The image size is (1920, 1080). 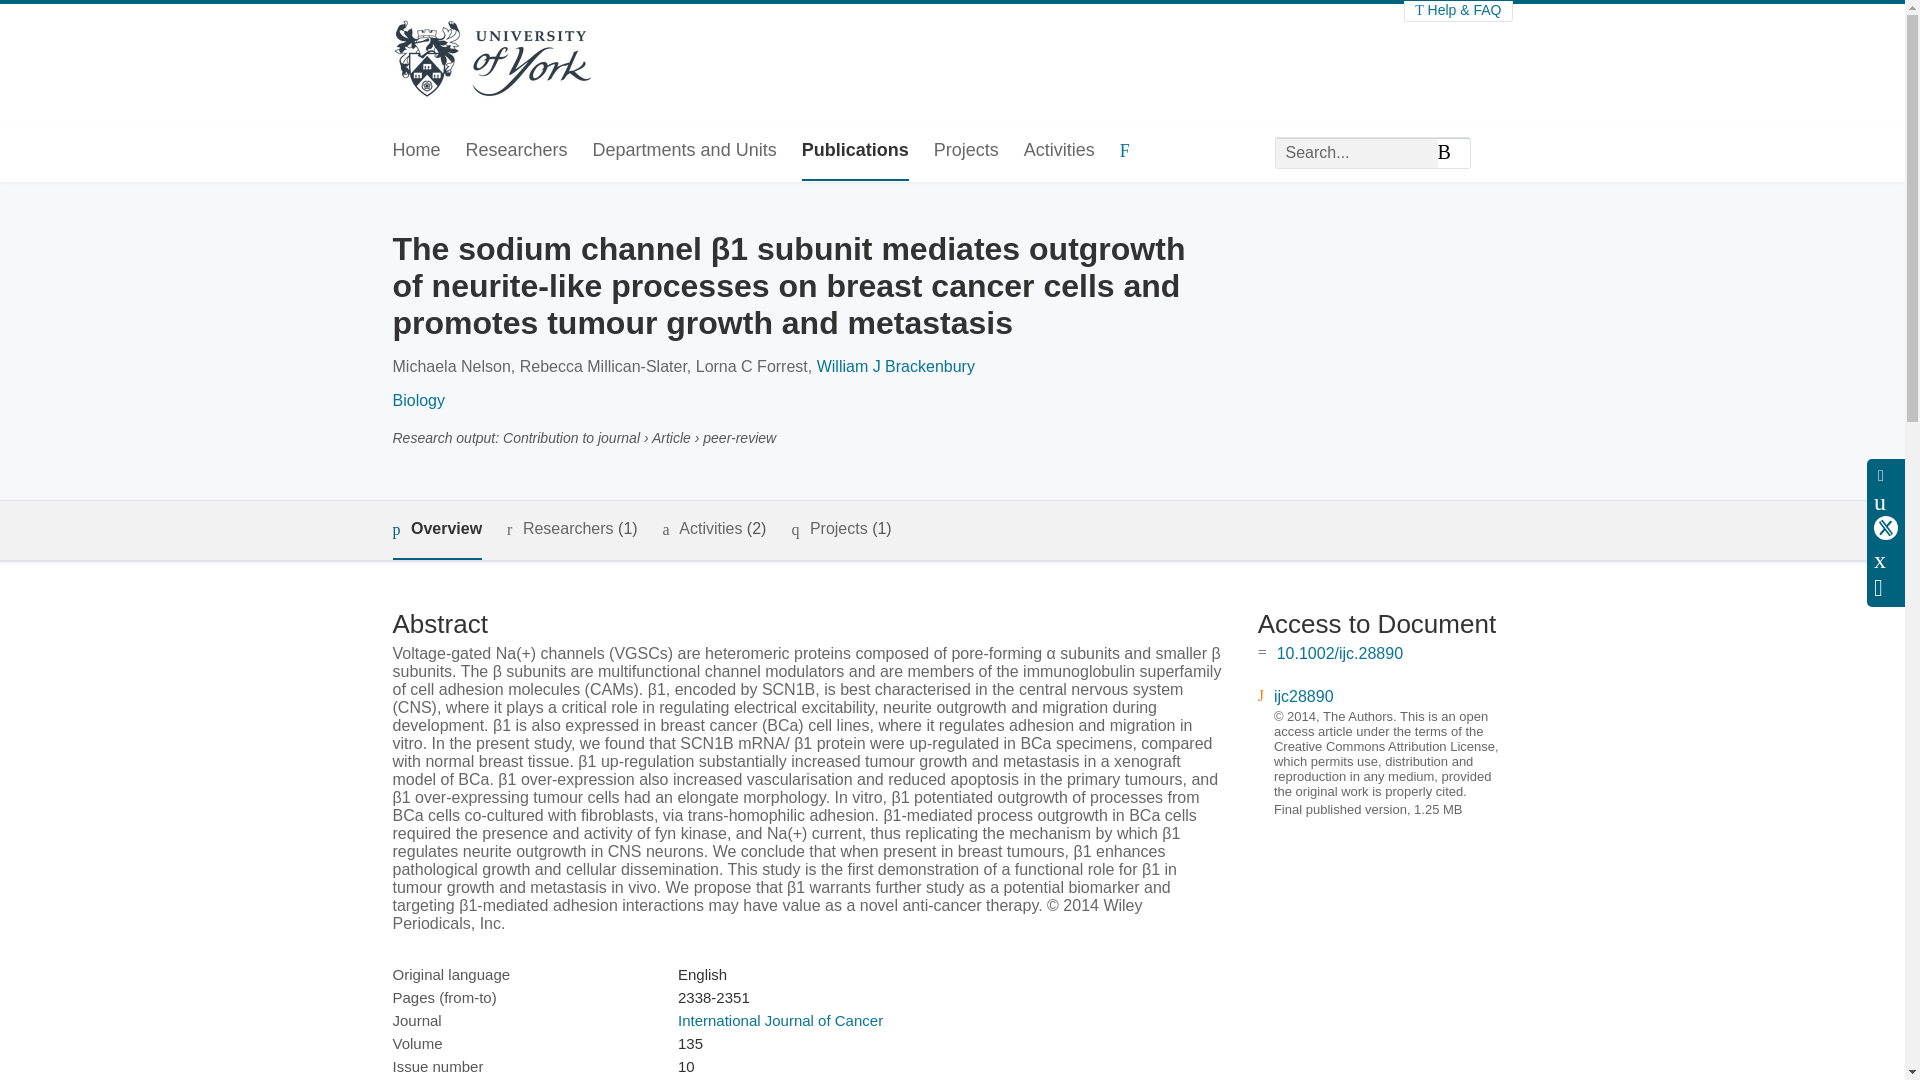 What do you see at coordinates (417, 400) in the screenshot?
I see `Biology` at bounding box center [417, 400].